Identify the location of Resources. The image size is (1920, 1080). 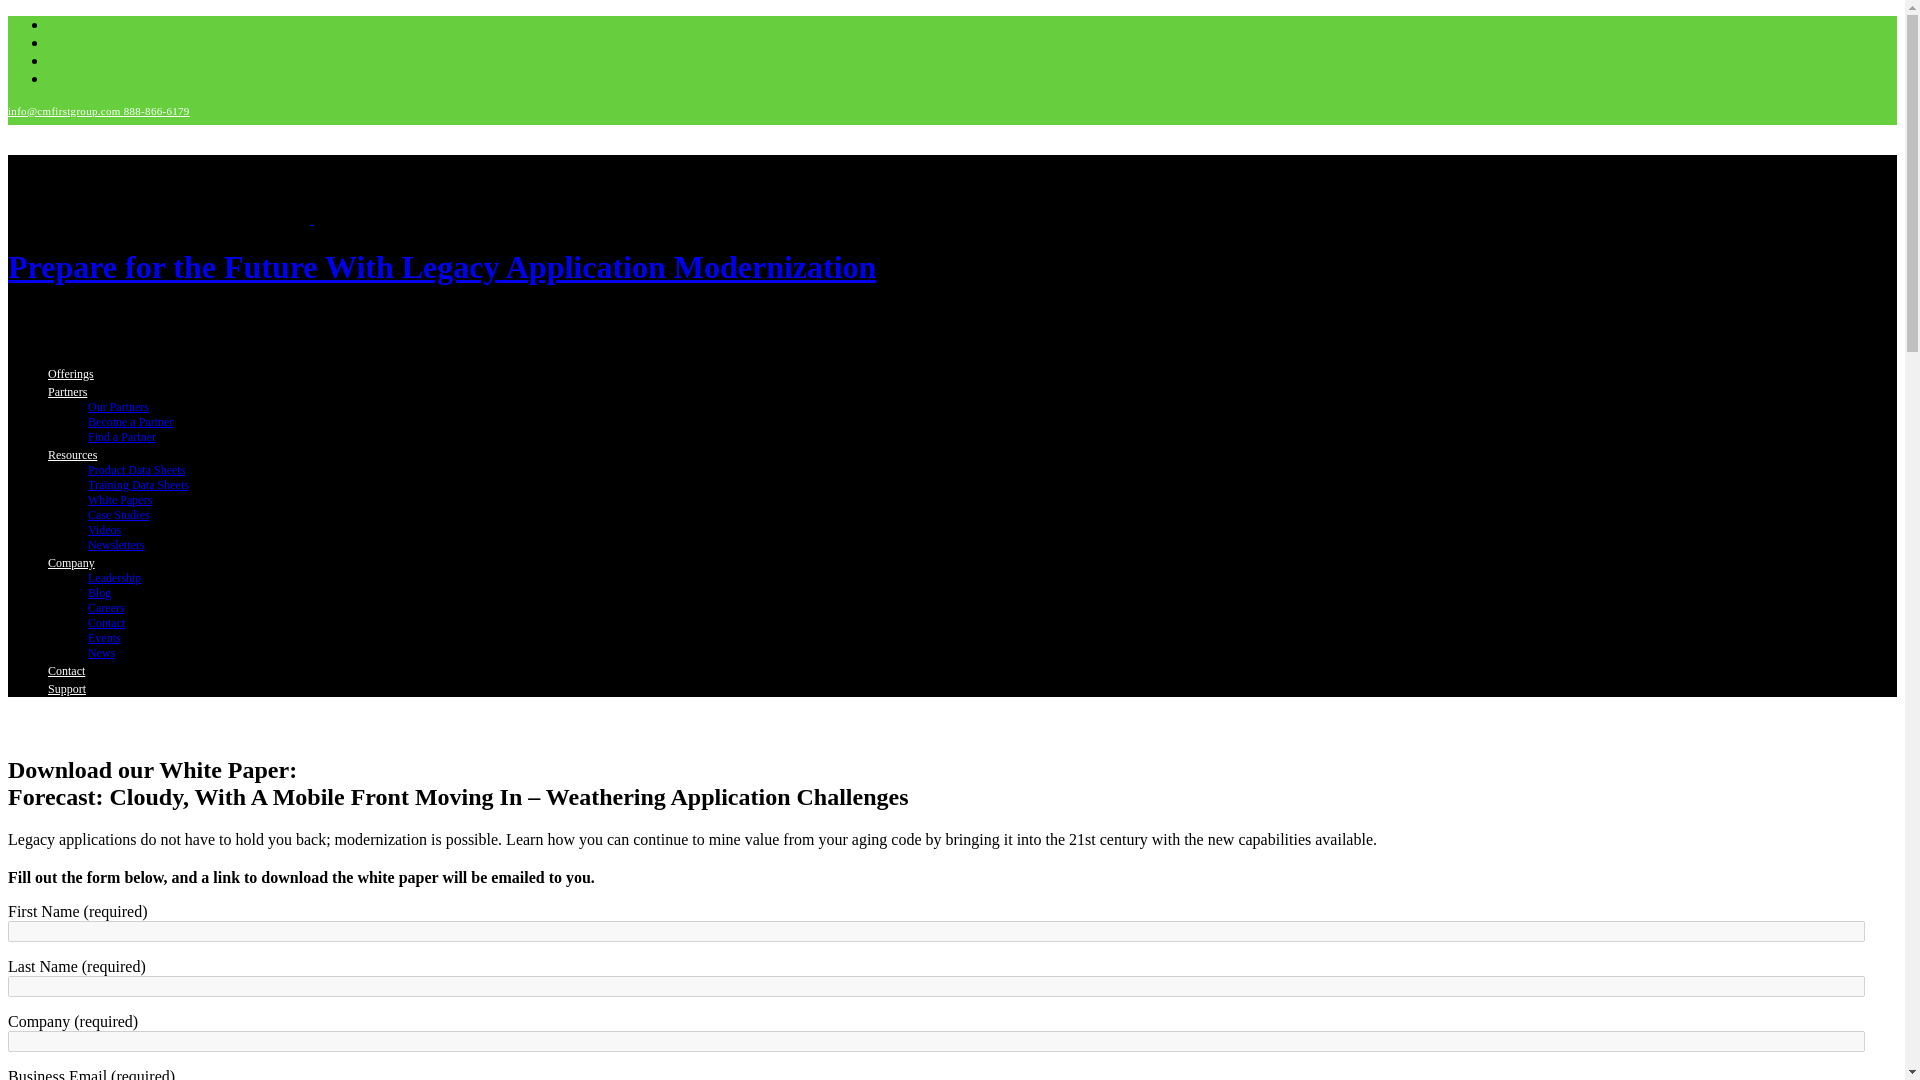
(72, 455).